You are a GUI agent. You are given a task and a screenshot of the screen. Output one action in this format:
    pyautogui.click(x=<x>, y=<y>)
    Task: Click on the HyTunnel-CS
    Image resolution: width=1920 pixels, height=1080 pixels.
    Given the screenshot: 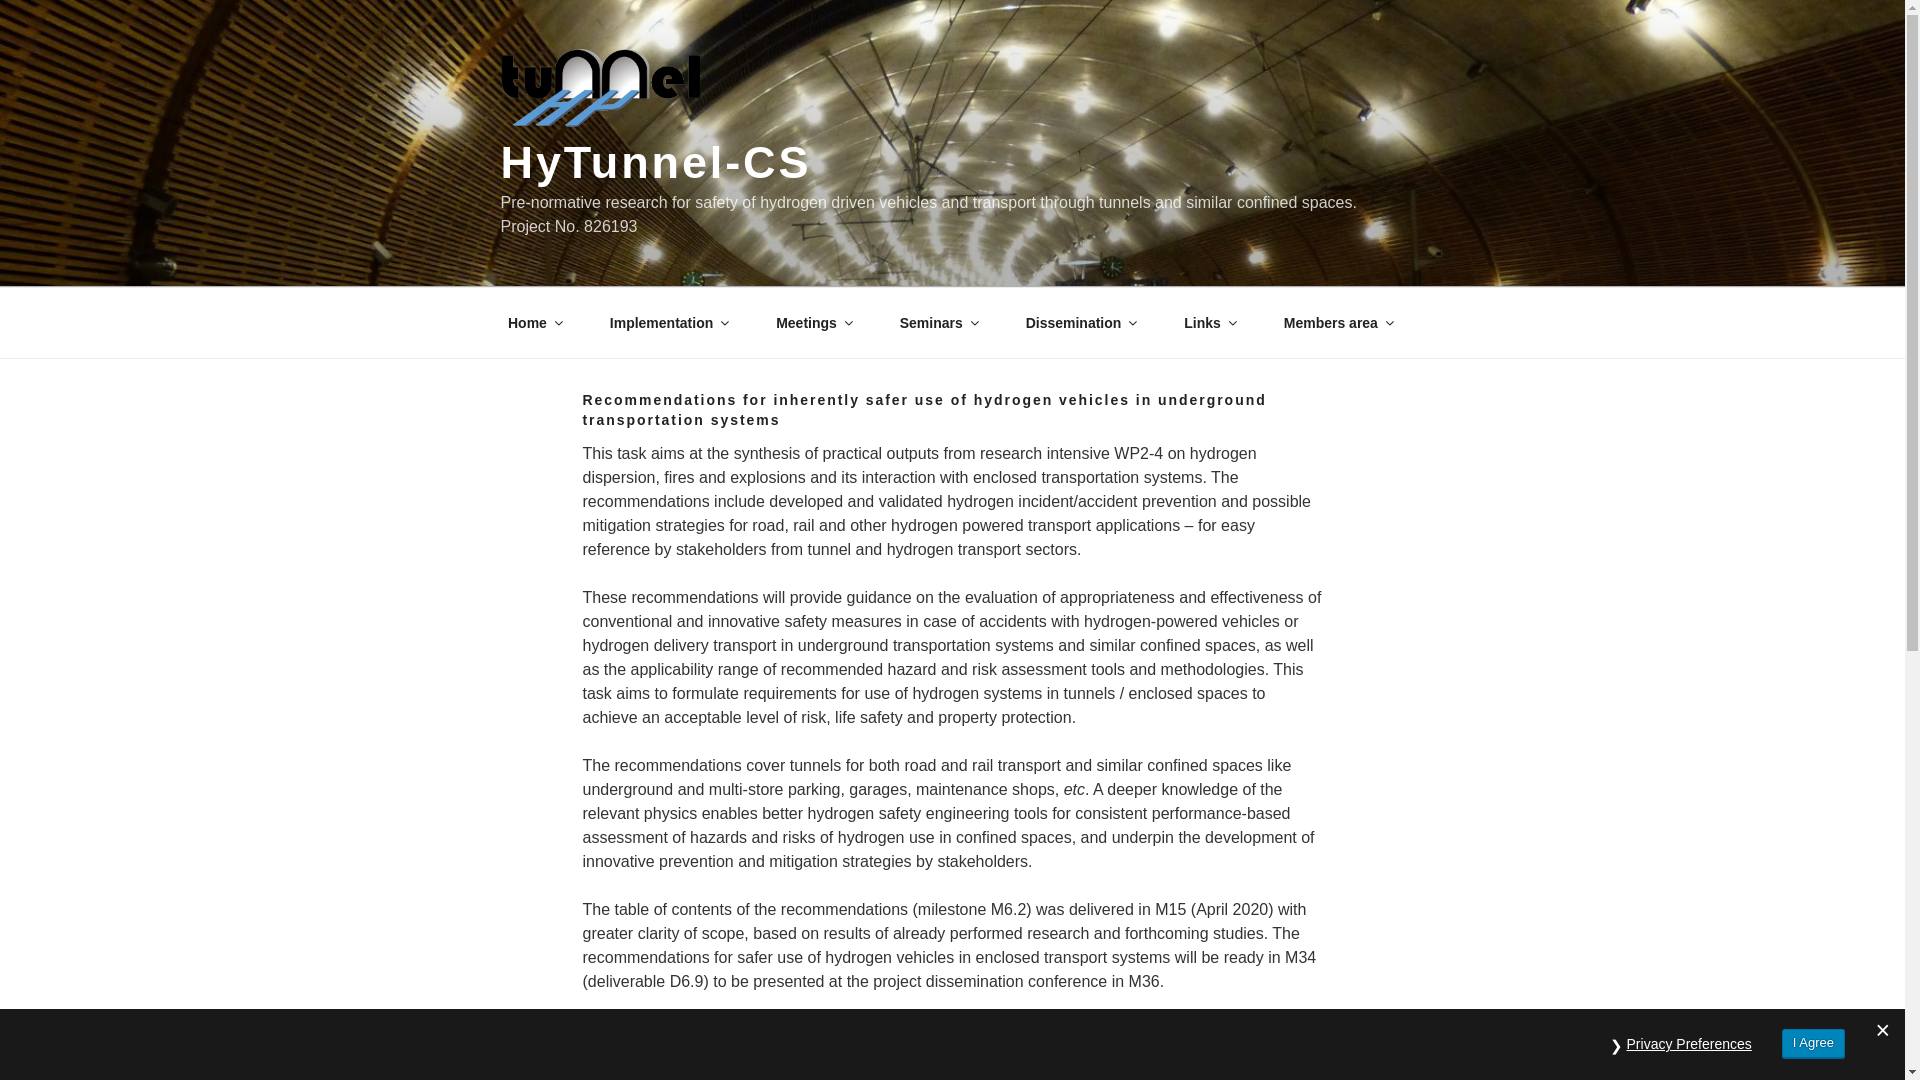 What is the action you would take?
    pyautogui.click(x=654, y=162)
    